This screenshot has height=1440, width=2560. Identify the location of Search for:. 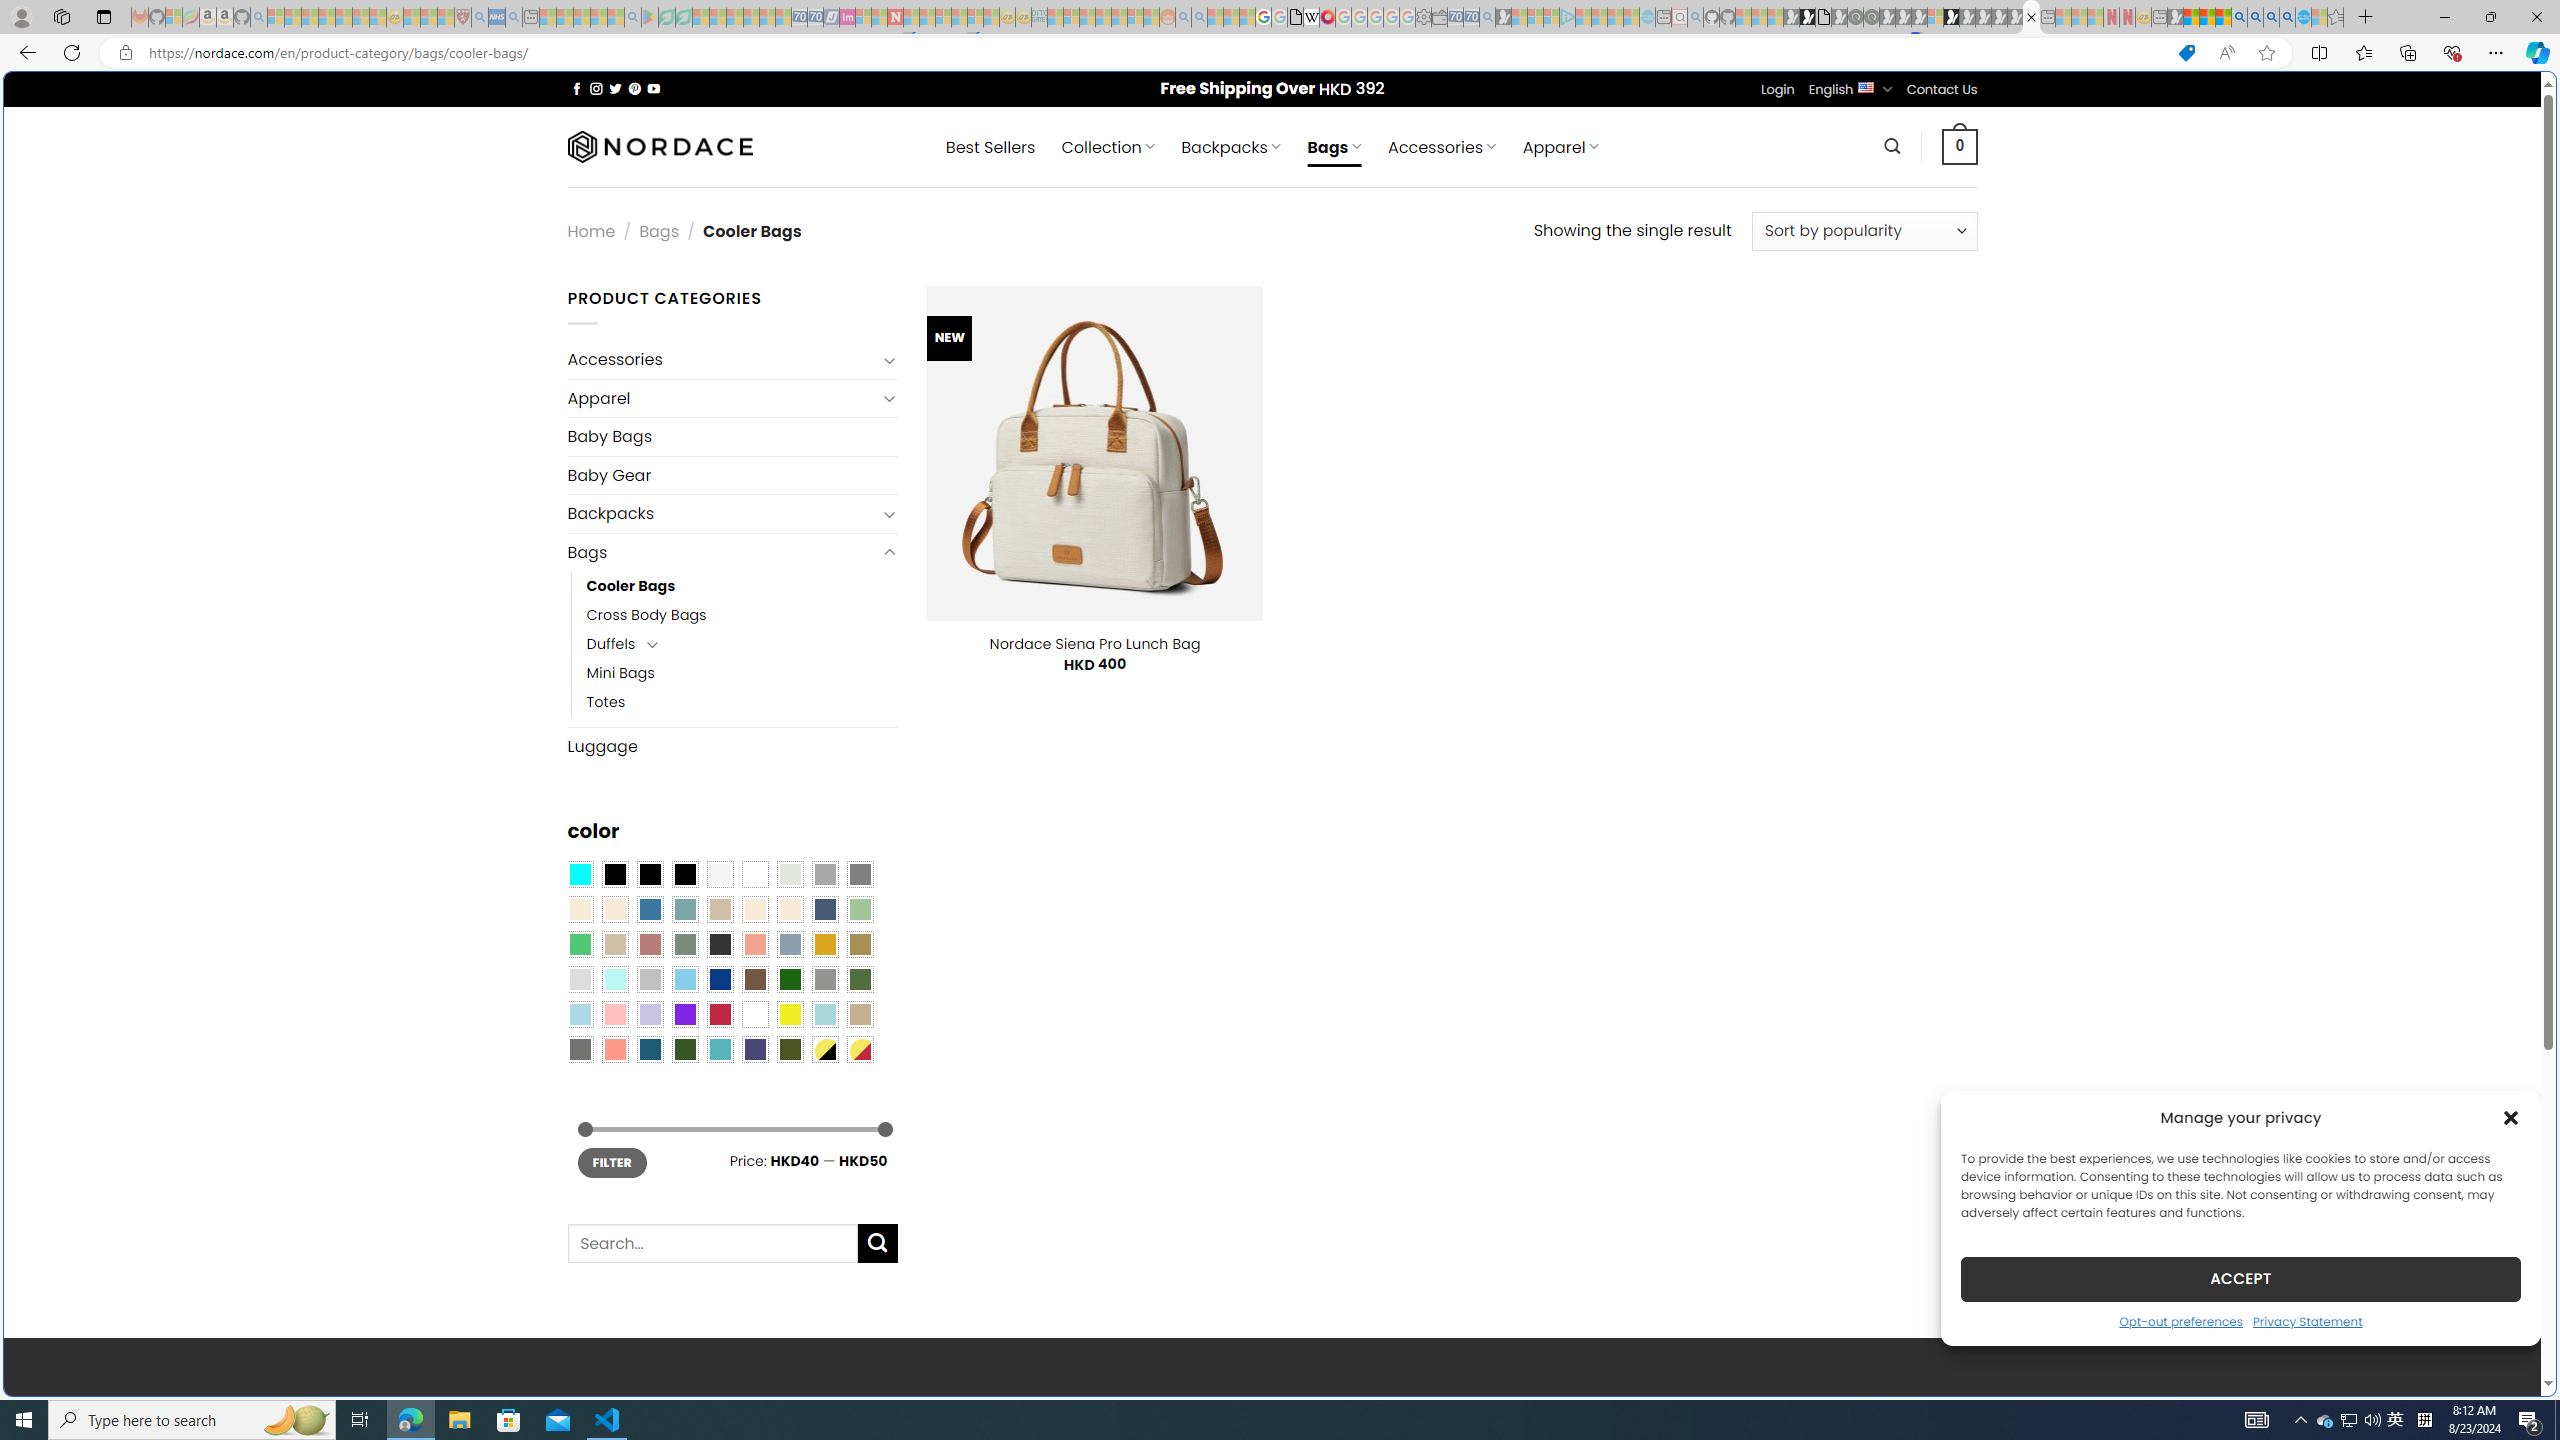
(711, 1244).